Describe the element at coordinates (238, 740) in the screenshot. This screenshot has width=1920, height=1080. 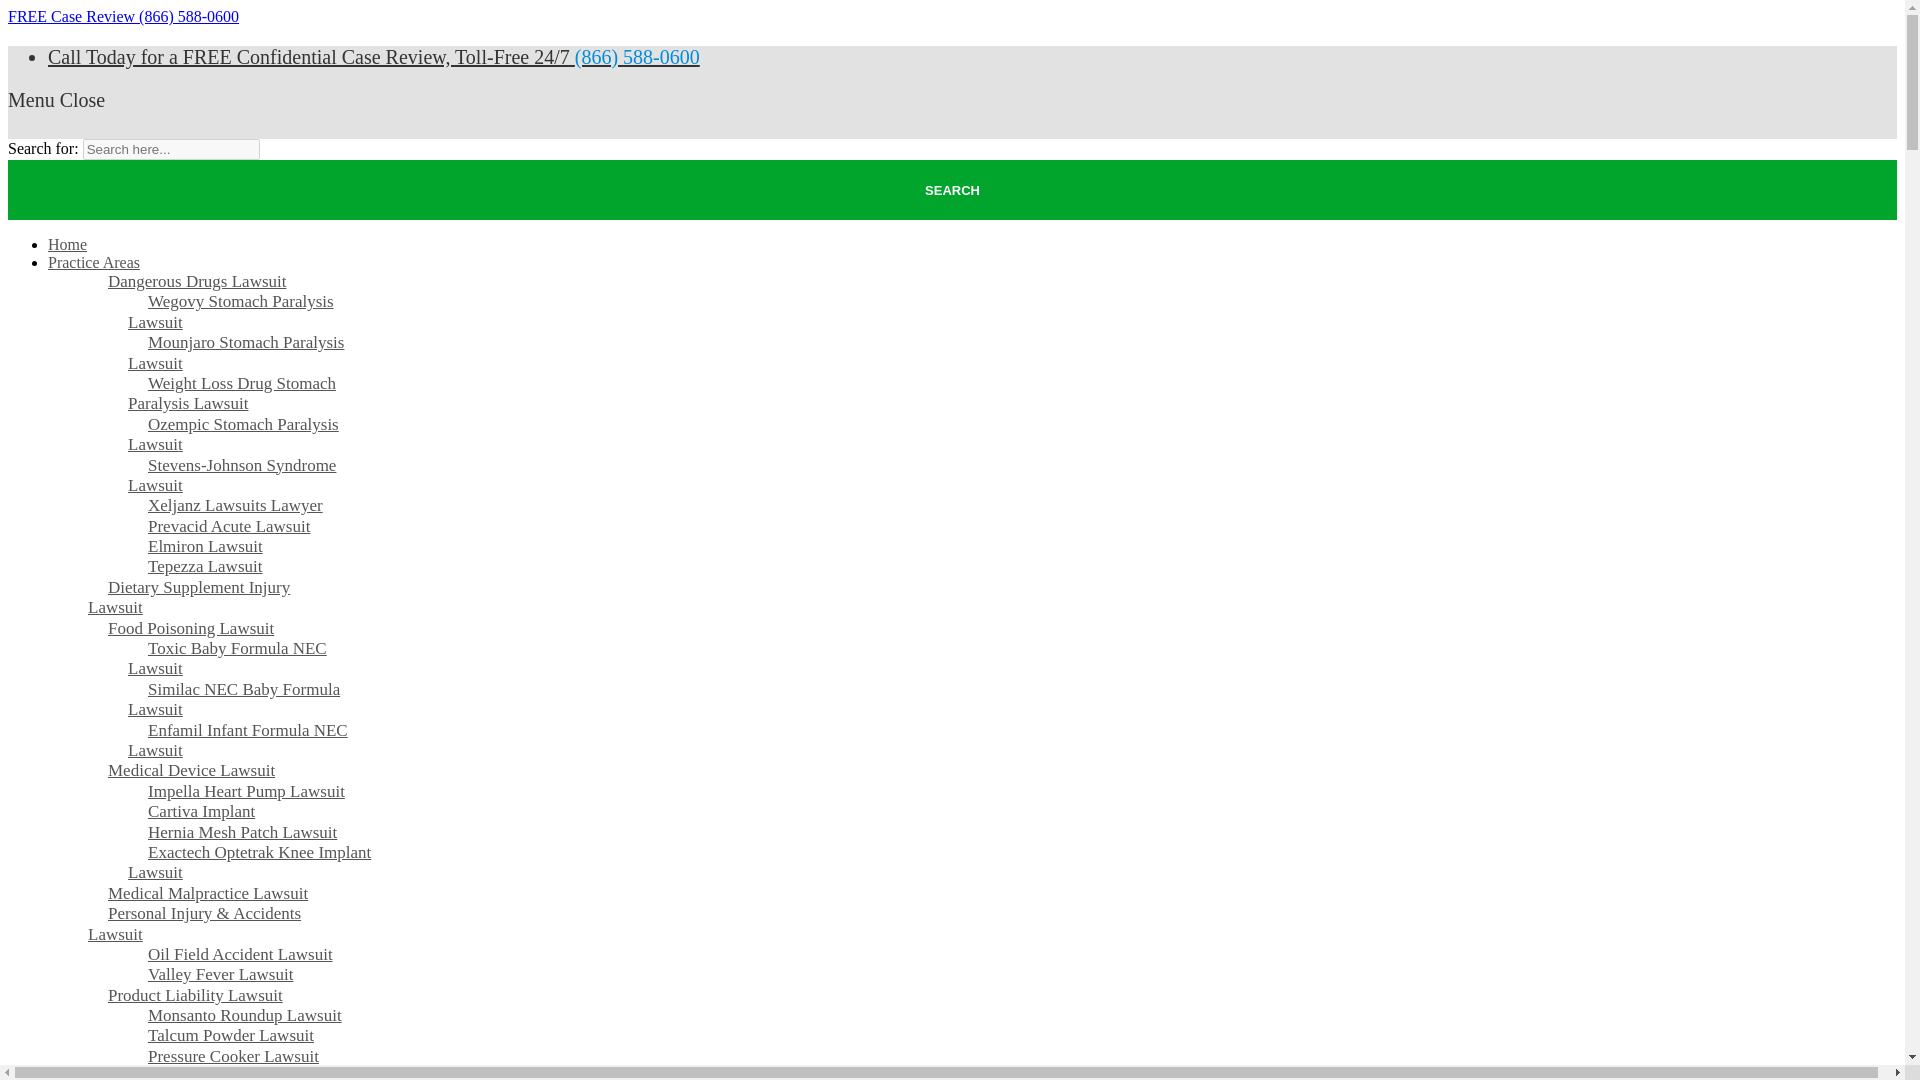
I see `Enfamil Infant Formula NEC Lawsuit` at that location.